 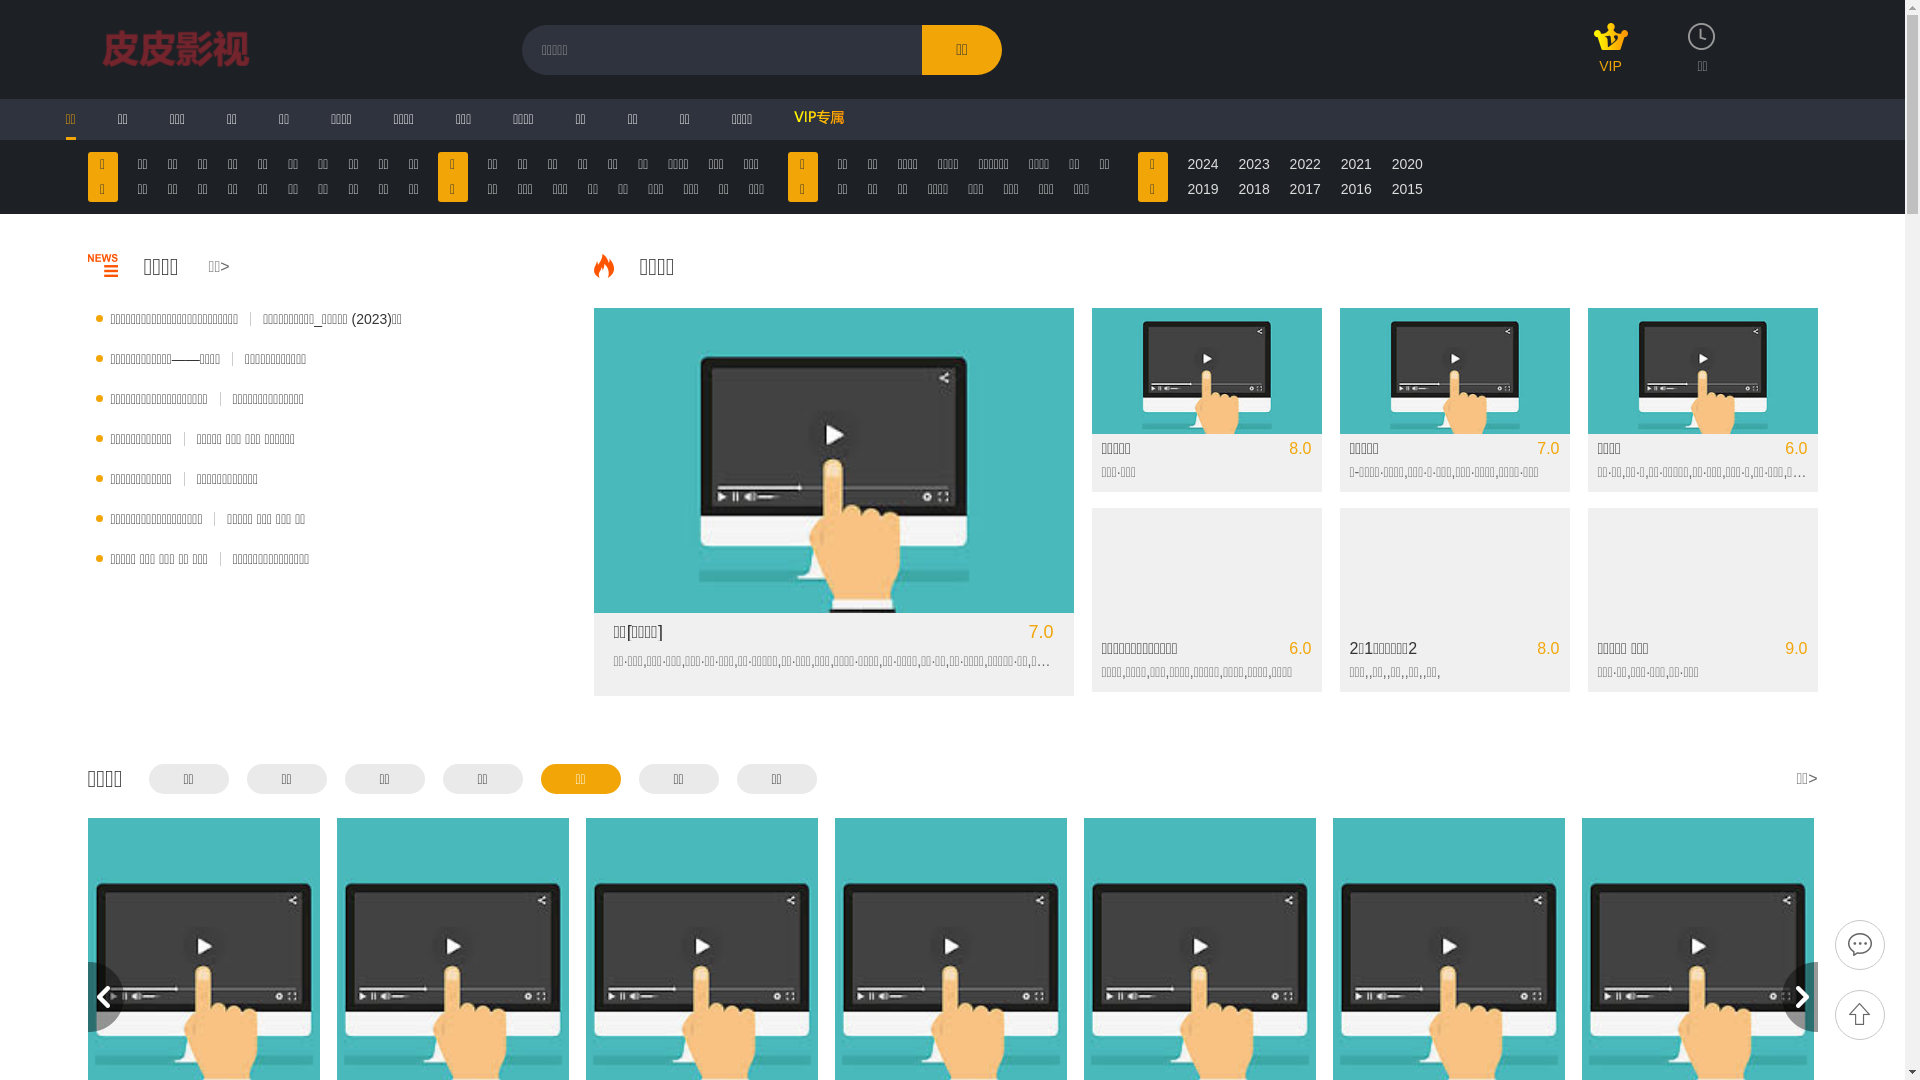 I want to click on 2024, so click(x=1204, y=164).